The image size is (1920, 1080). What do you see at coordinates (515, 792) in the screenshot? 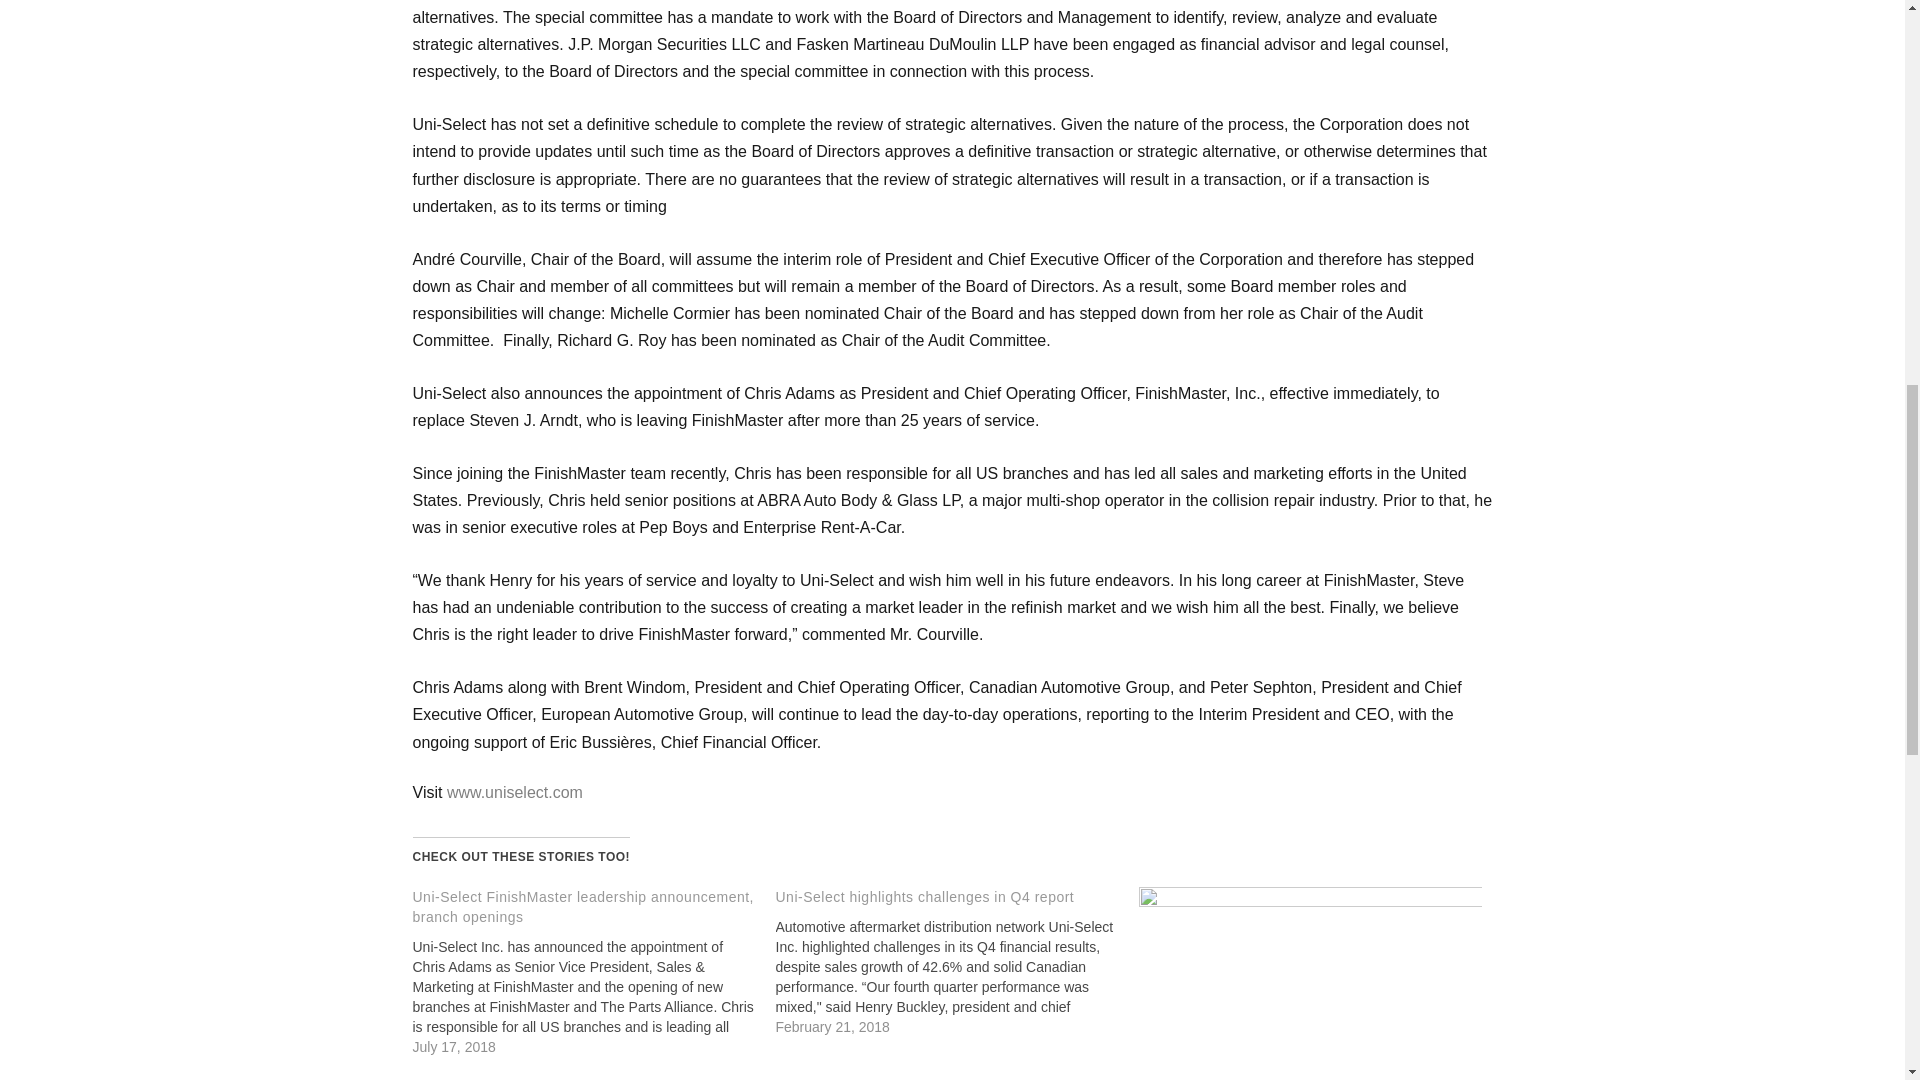
I see `www.uniselect.com` at bounding box center [515, 792].